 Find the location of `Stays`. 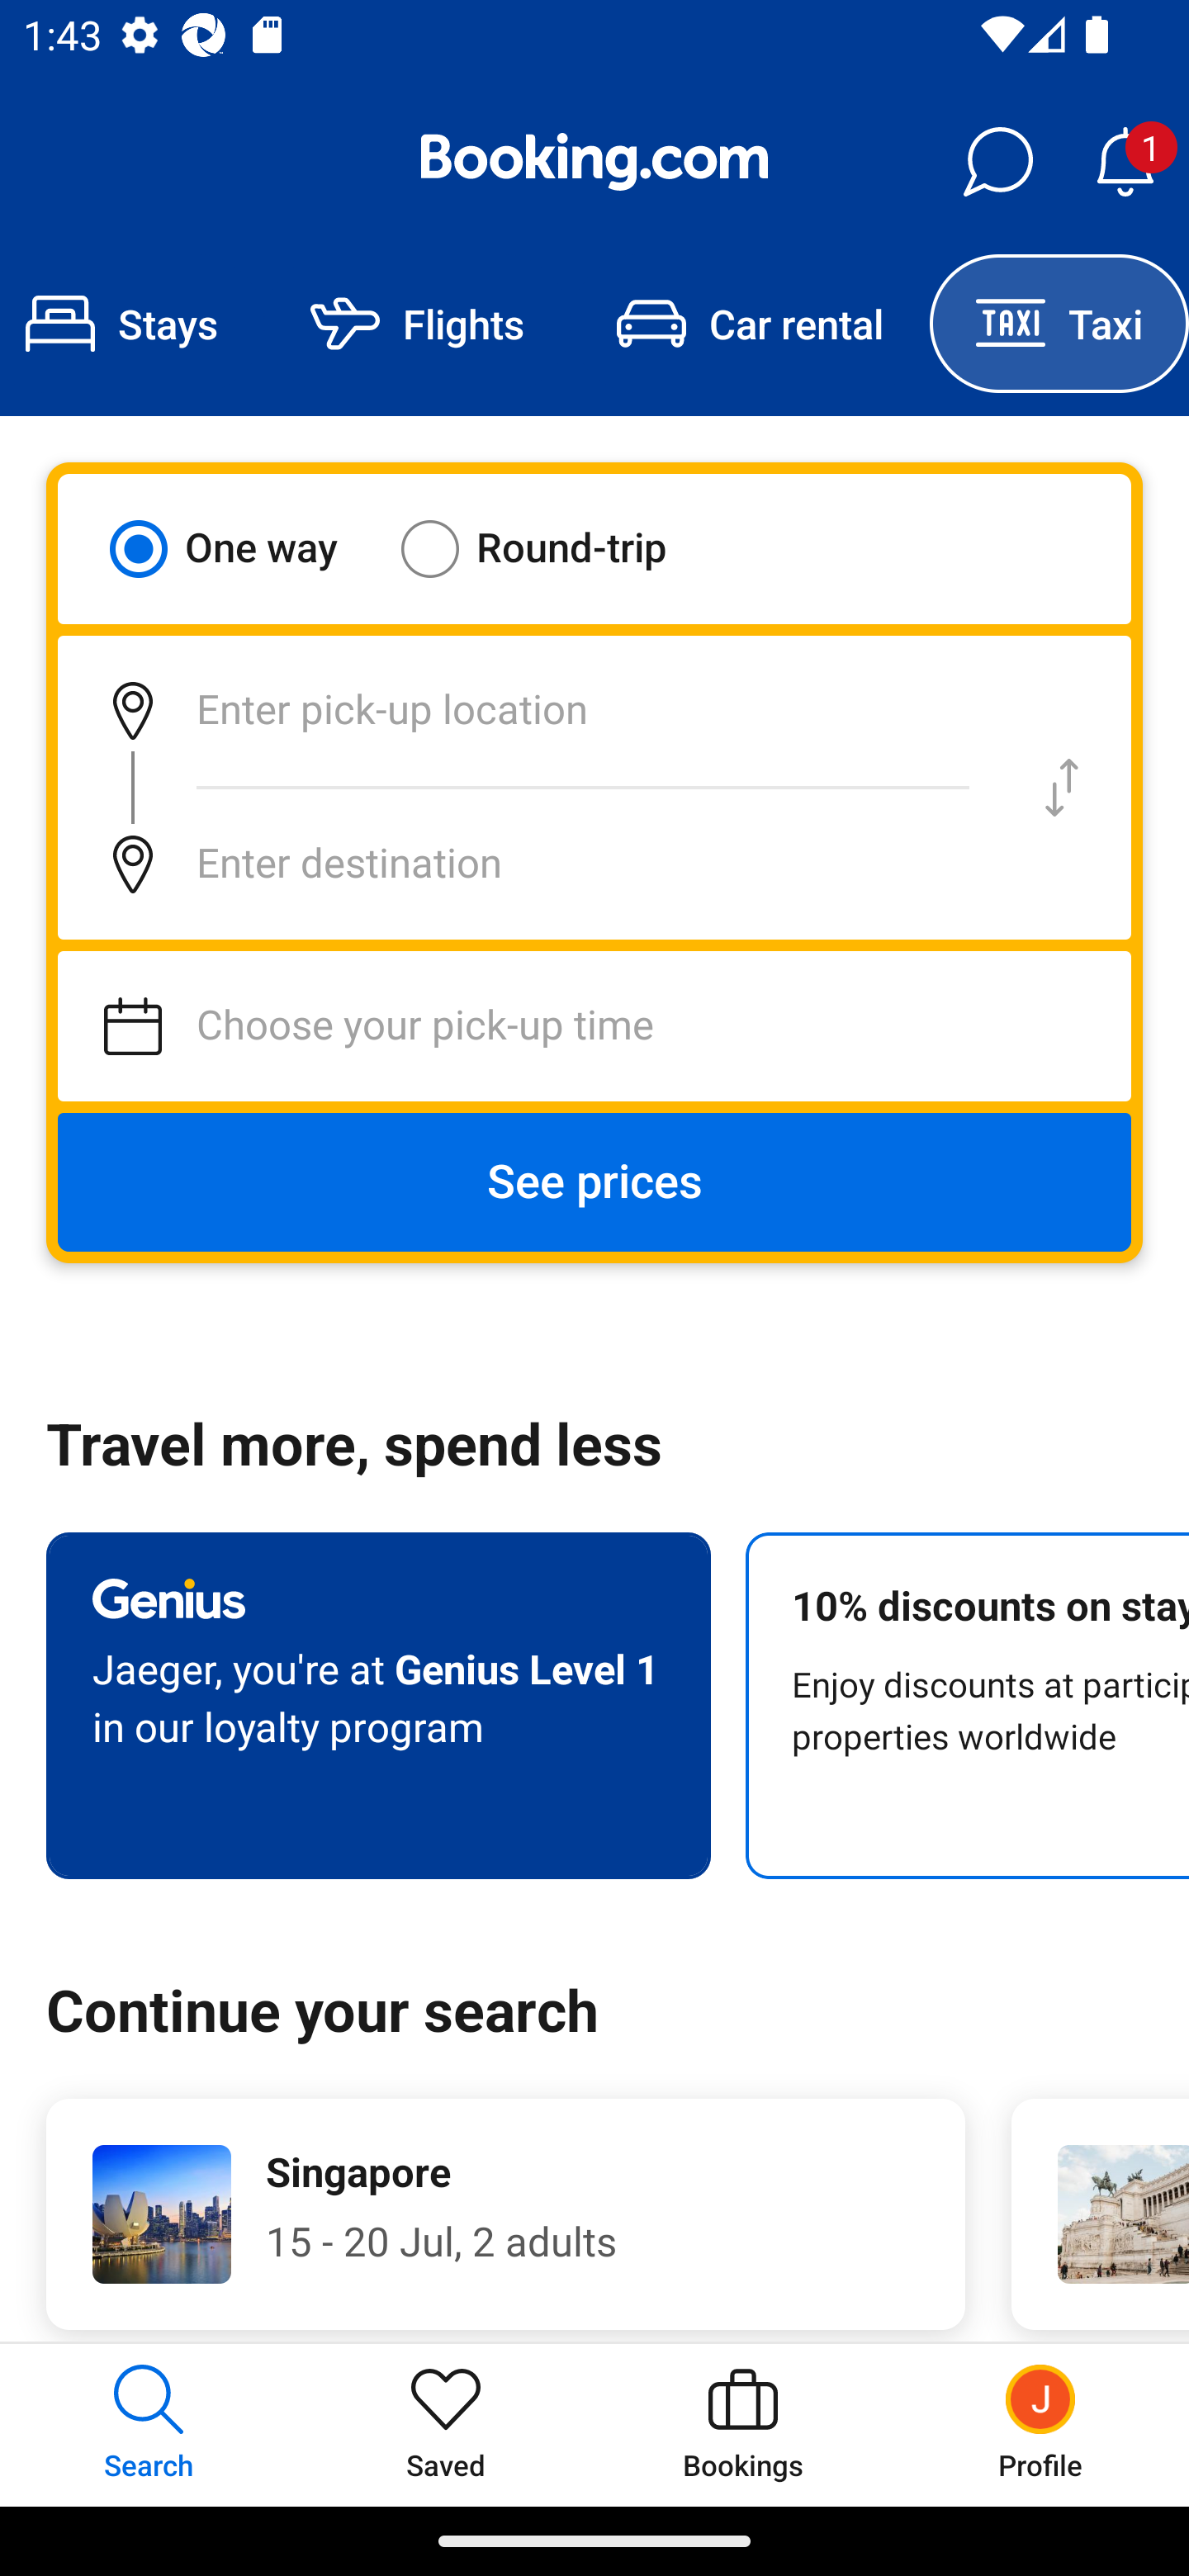

Stays is located at coordinates (132, 324).